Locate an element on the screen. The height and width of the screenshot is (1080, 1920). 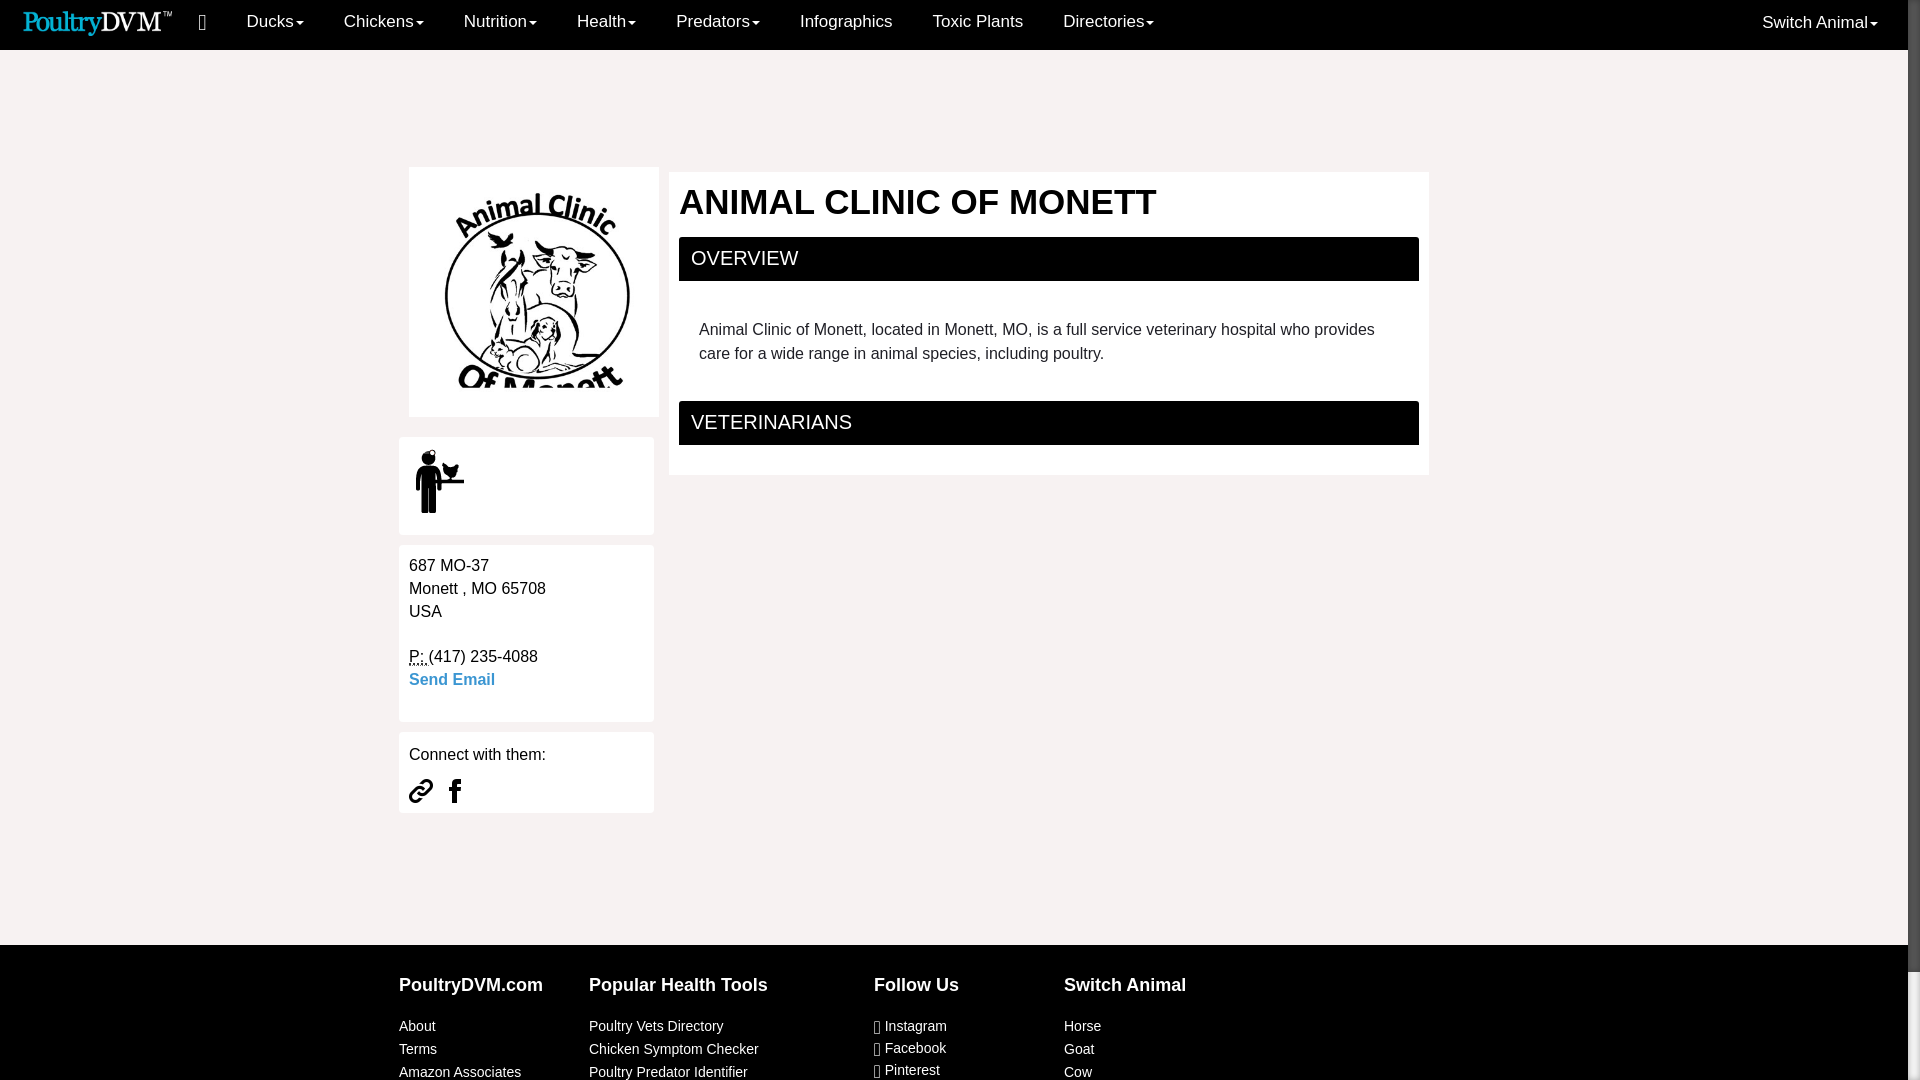
Chickens is located at coordinates (384, 22).